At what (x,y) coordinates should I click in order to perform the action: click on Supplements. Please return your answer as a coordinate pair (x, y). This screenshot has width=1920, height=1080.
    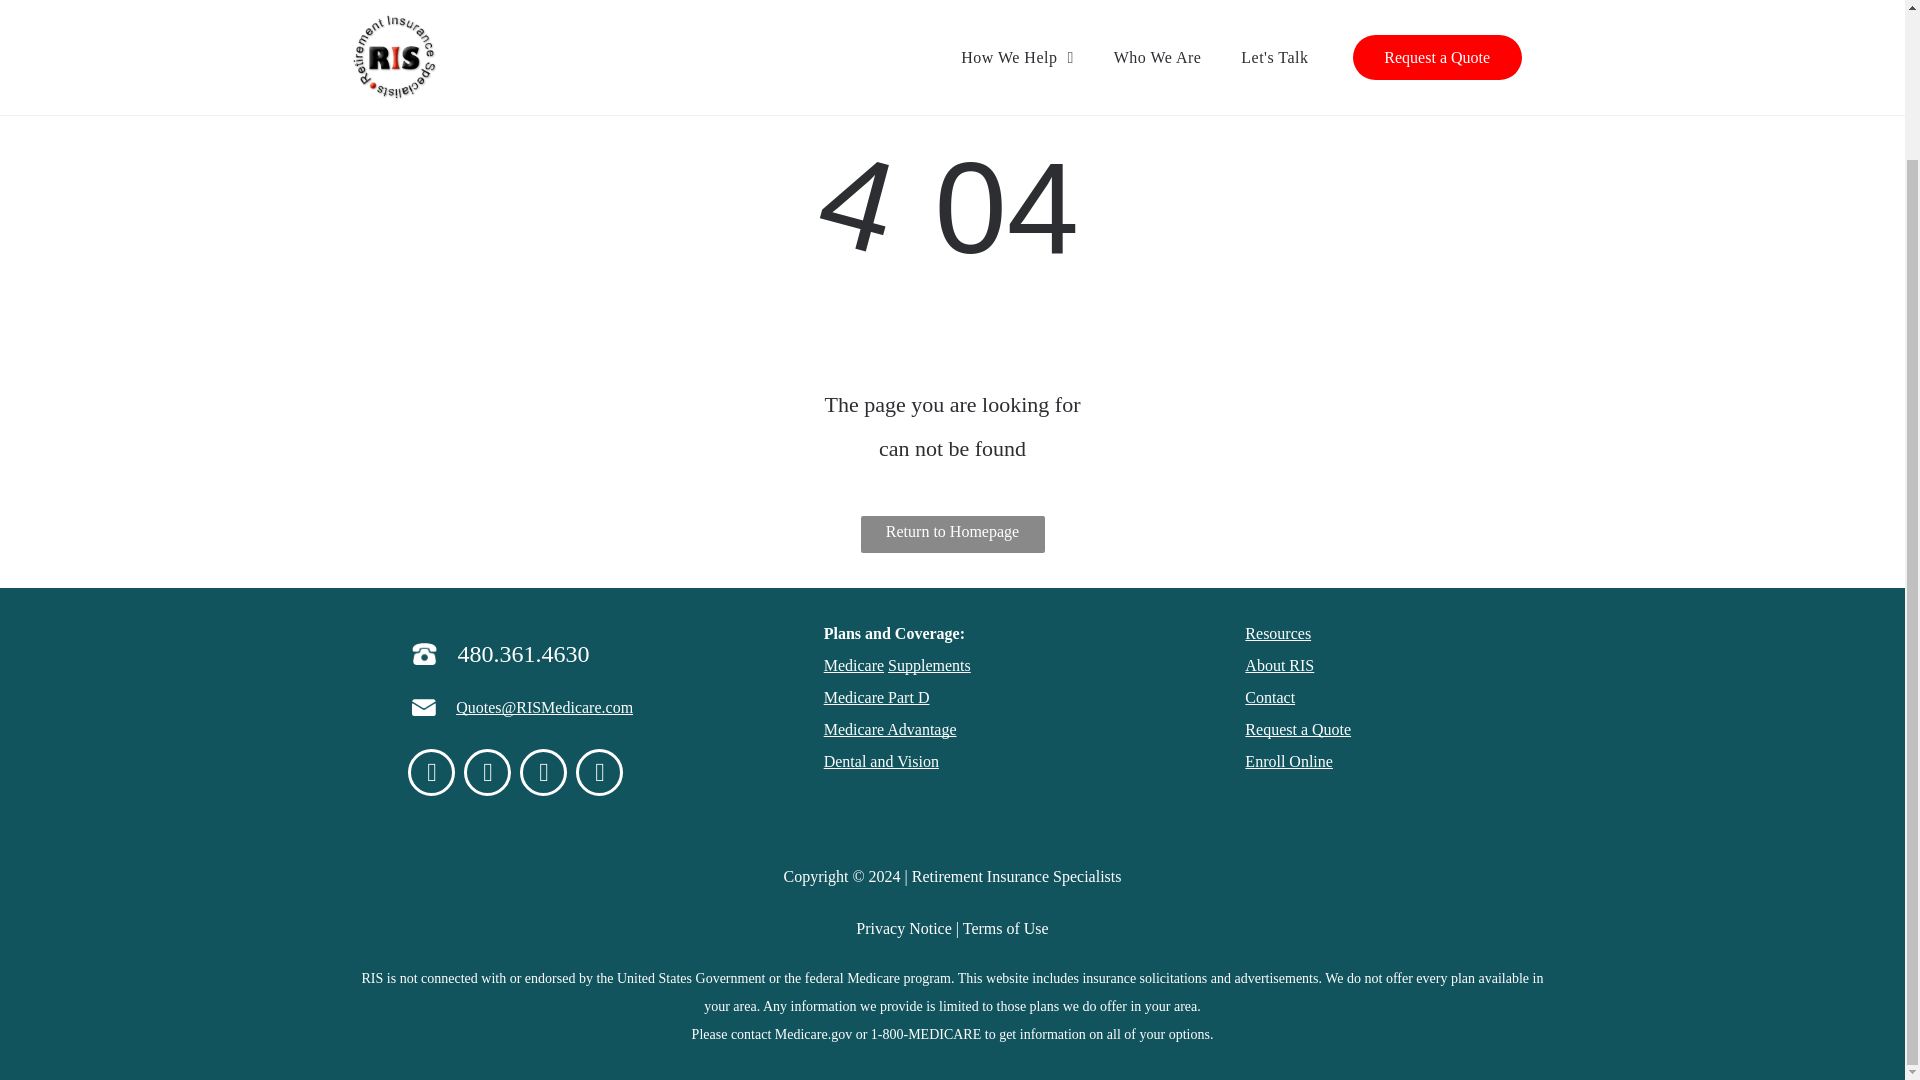
    Looking at the image, I should click on (929, 664).